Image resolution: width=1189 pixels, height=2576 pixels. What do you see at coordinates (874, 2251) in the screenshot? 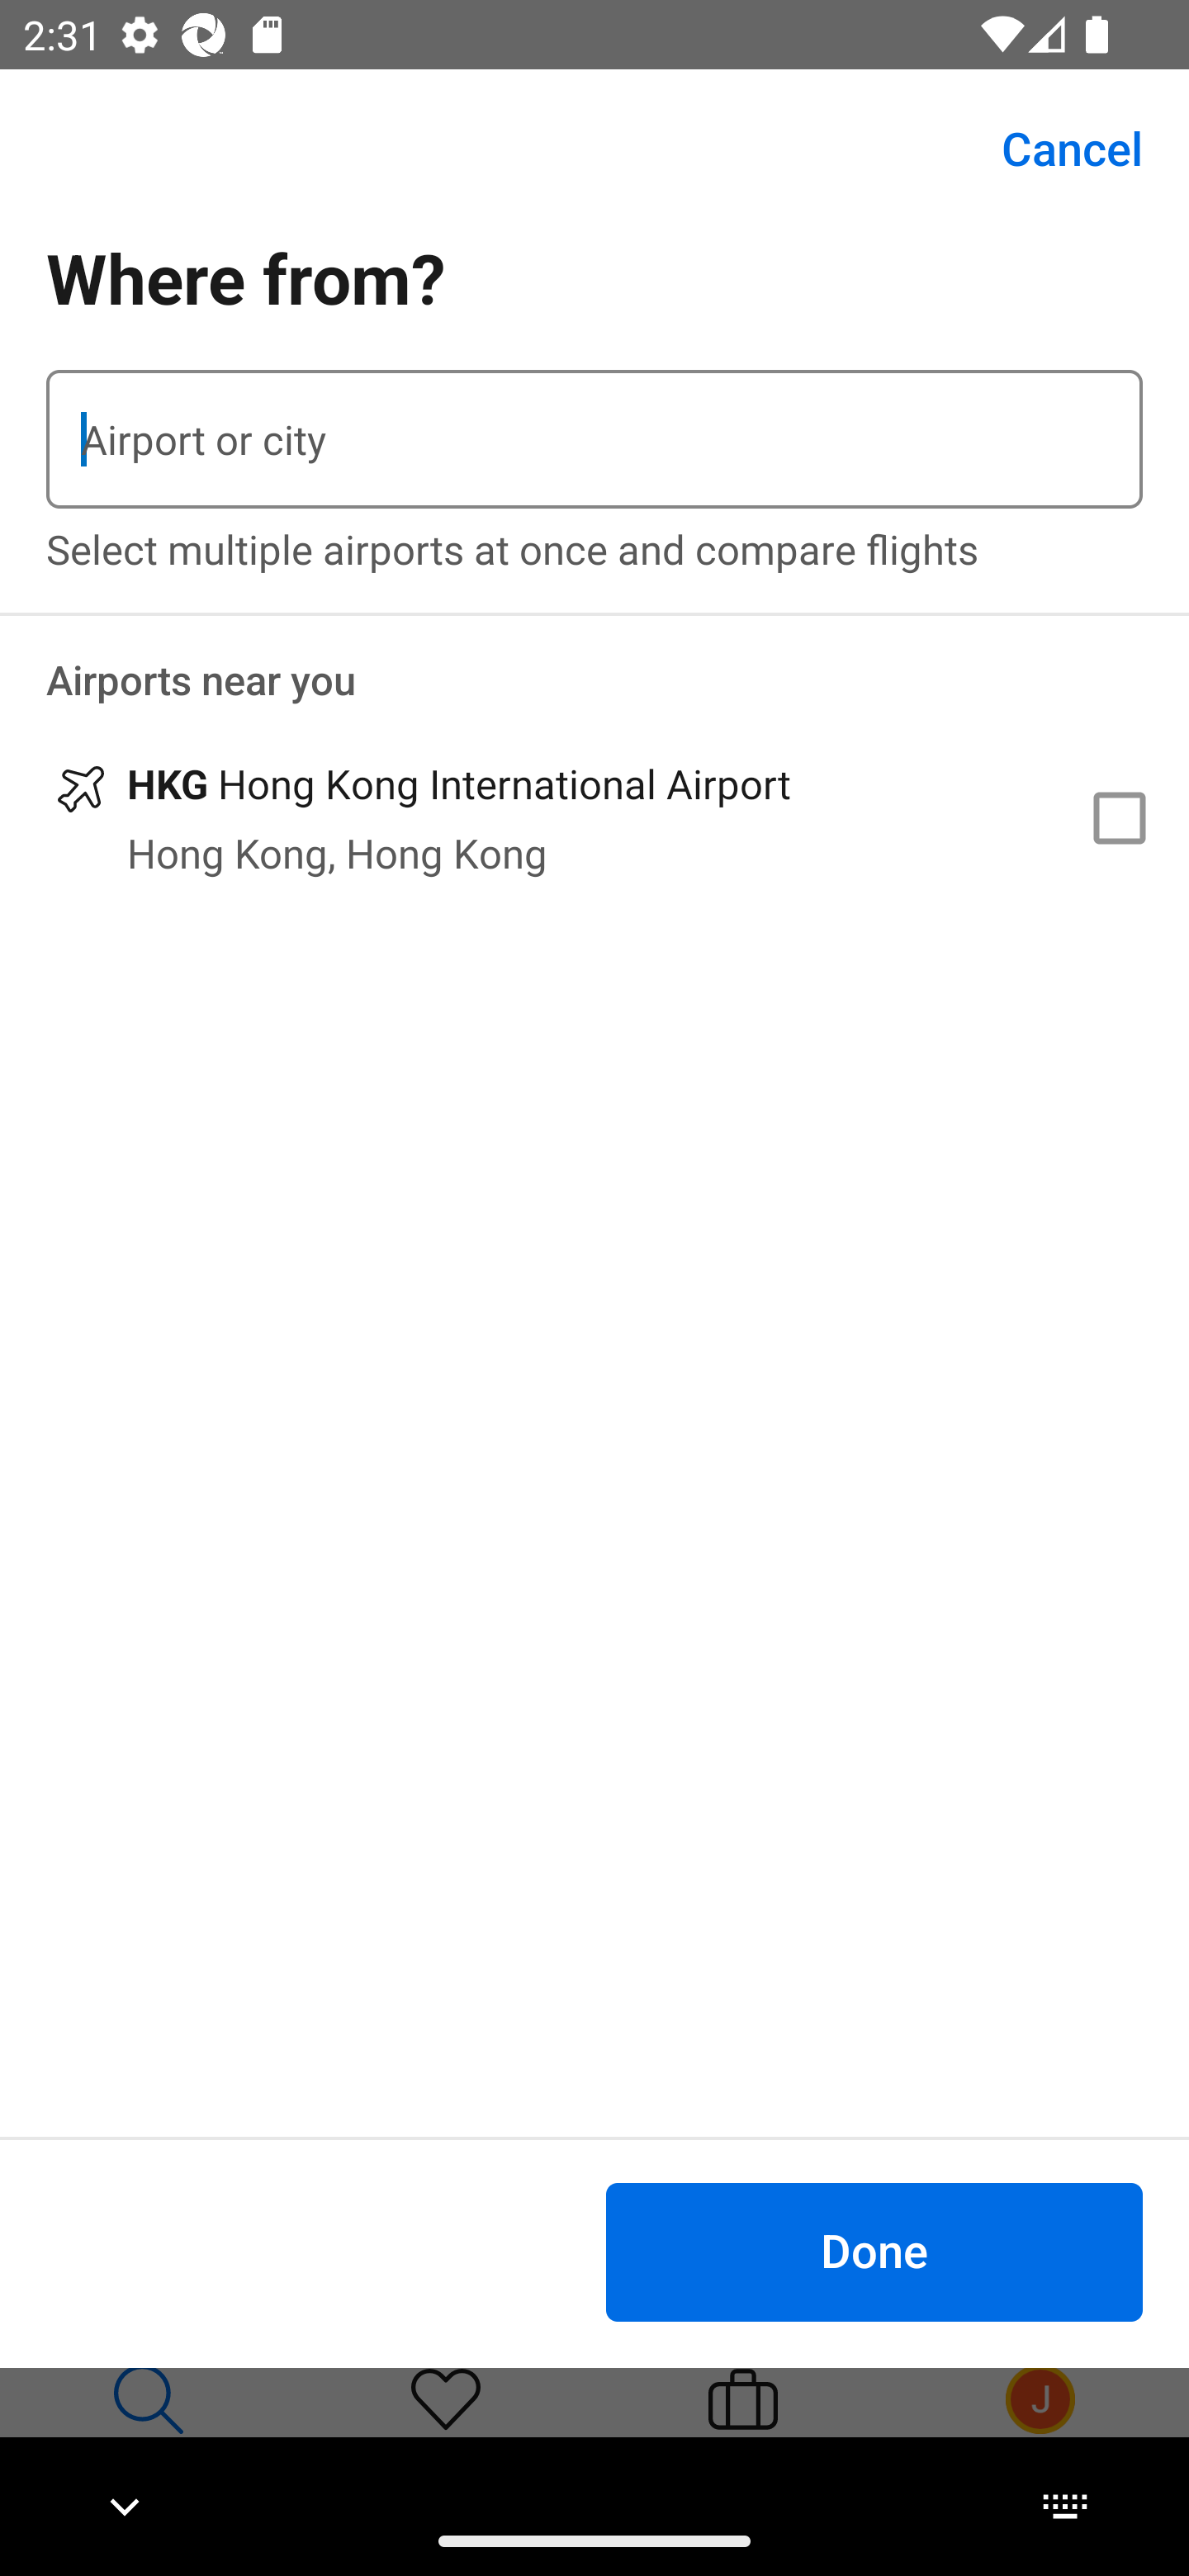
I see `Done` at bounding box center [874, 2251].